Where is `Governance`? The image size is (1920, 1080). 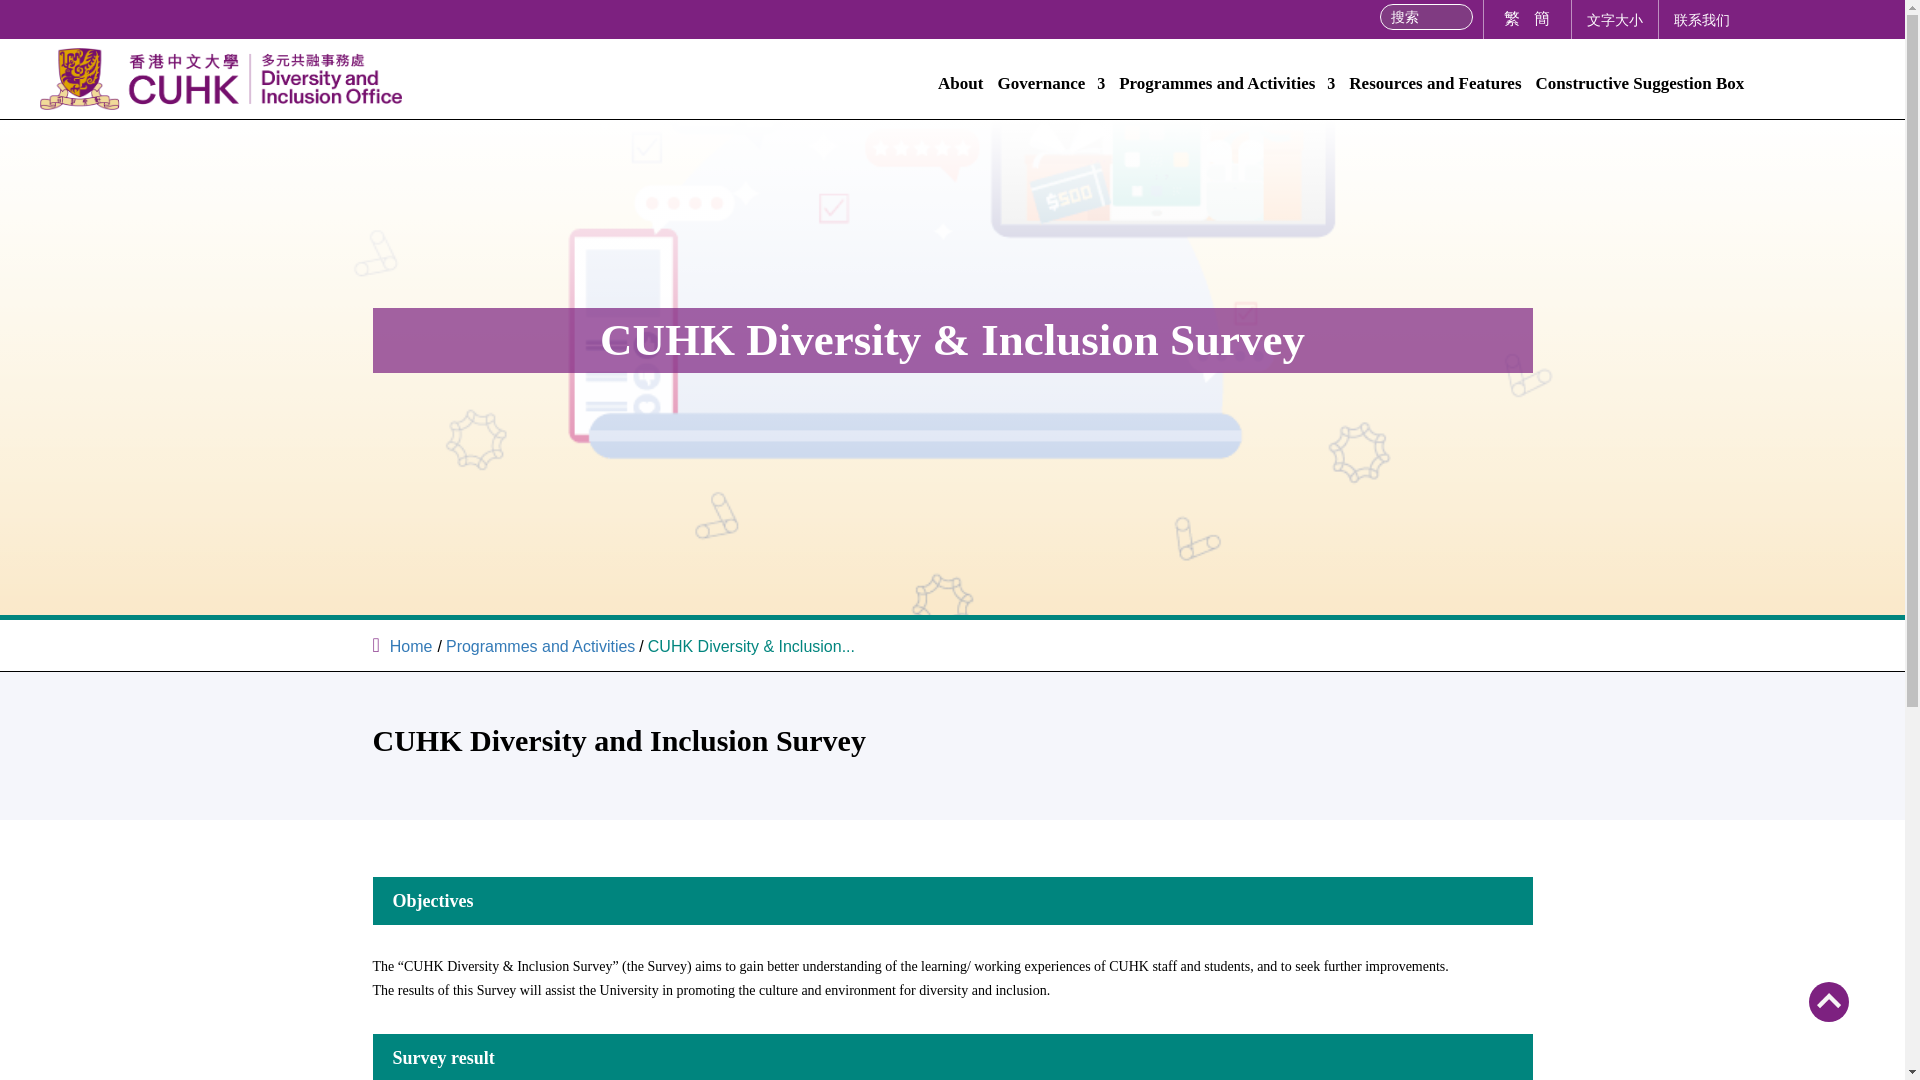 Governance is located at coordinates (1050, 88).